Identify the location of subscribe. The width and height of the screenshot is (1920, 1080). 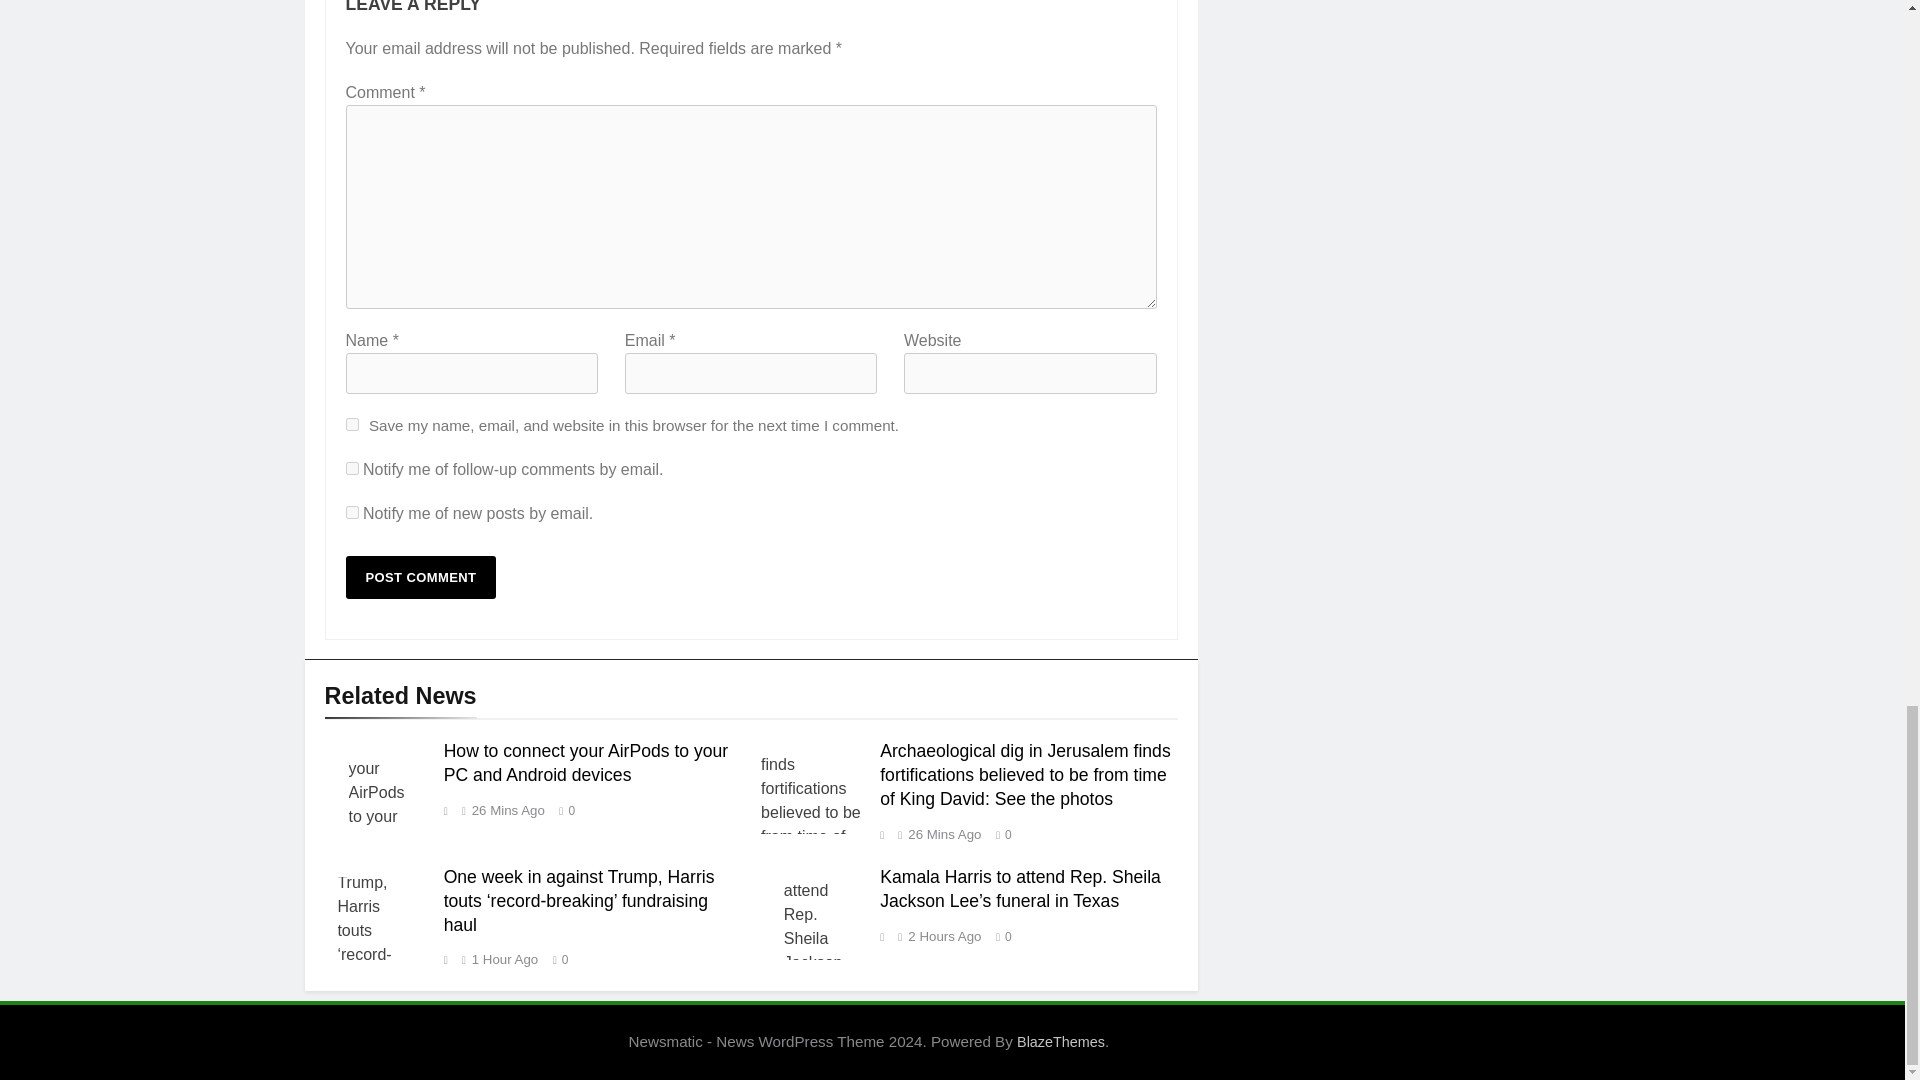
(352, 512).